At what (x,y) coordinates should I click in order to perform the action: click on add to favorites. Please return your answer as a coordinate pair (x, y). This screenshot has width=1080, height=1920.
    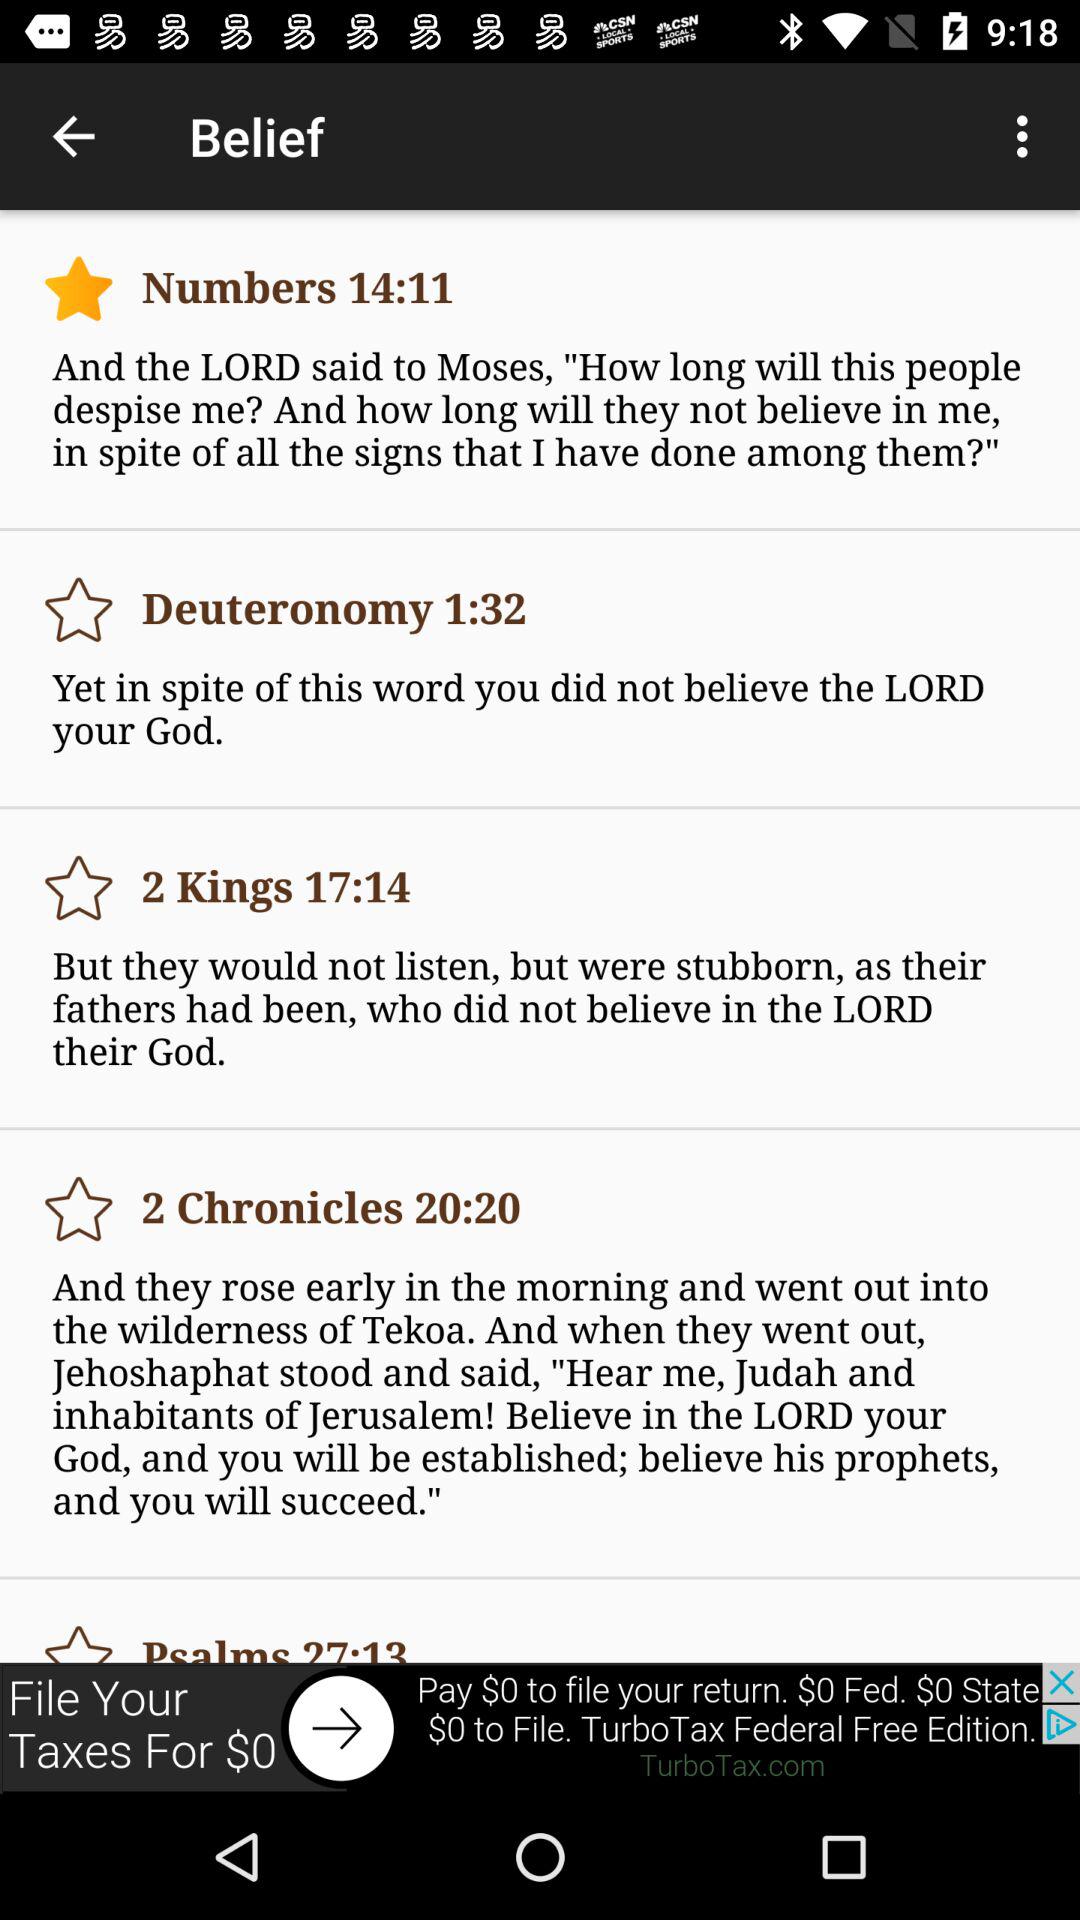
    Looking at the image, I should click on (78, 610).